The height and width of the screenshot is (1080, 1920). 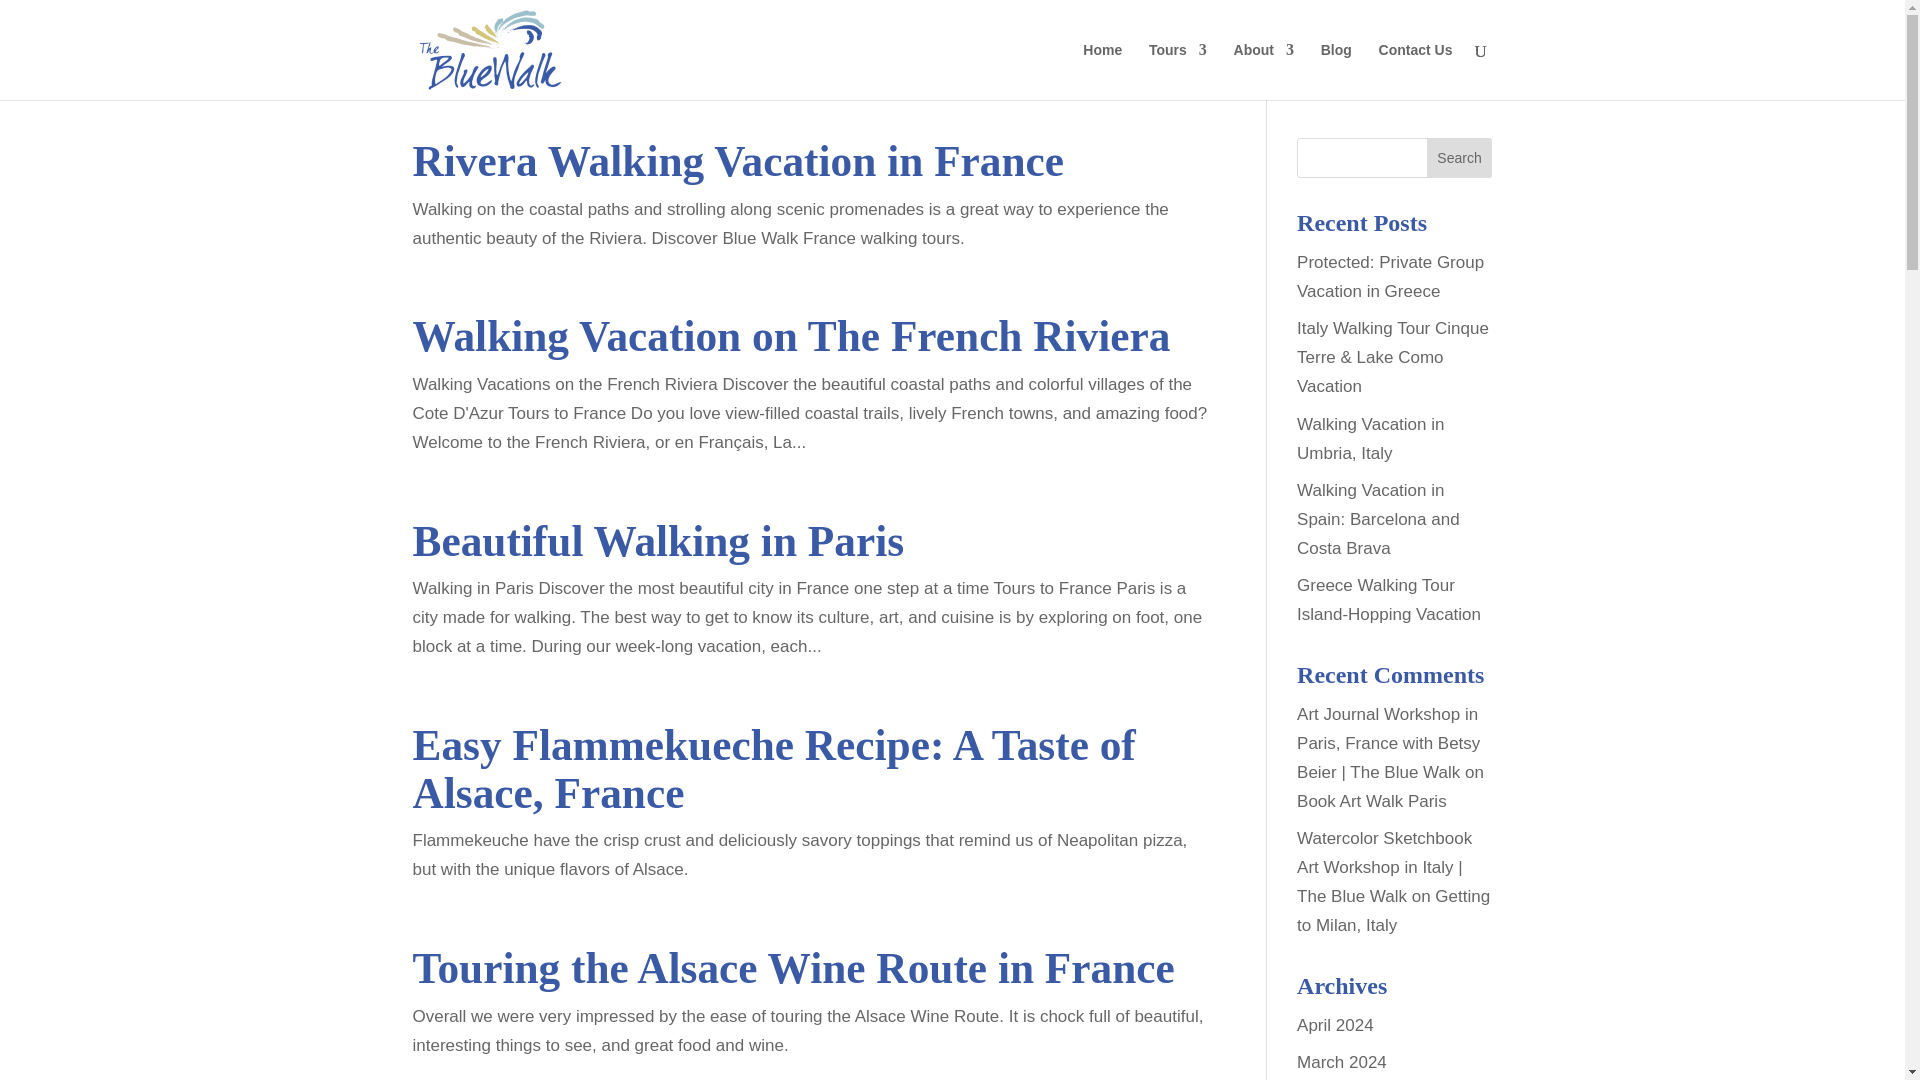 What do you see at coordinates (1178, 72) in the screenshot?
I see `Tours` at bounding box center [1178, 72].